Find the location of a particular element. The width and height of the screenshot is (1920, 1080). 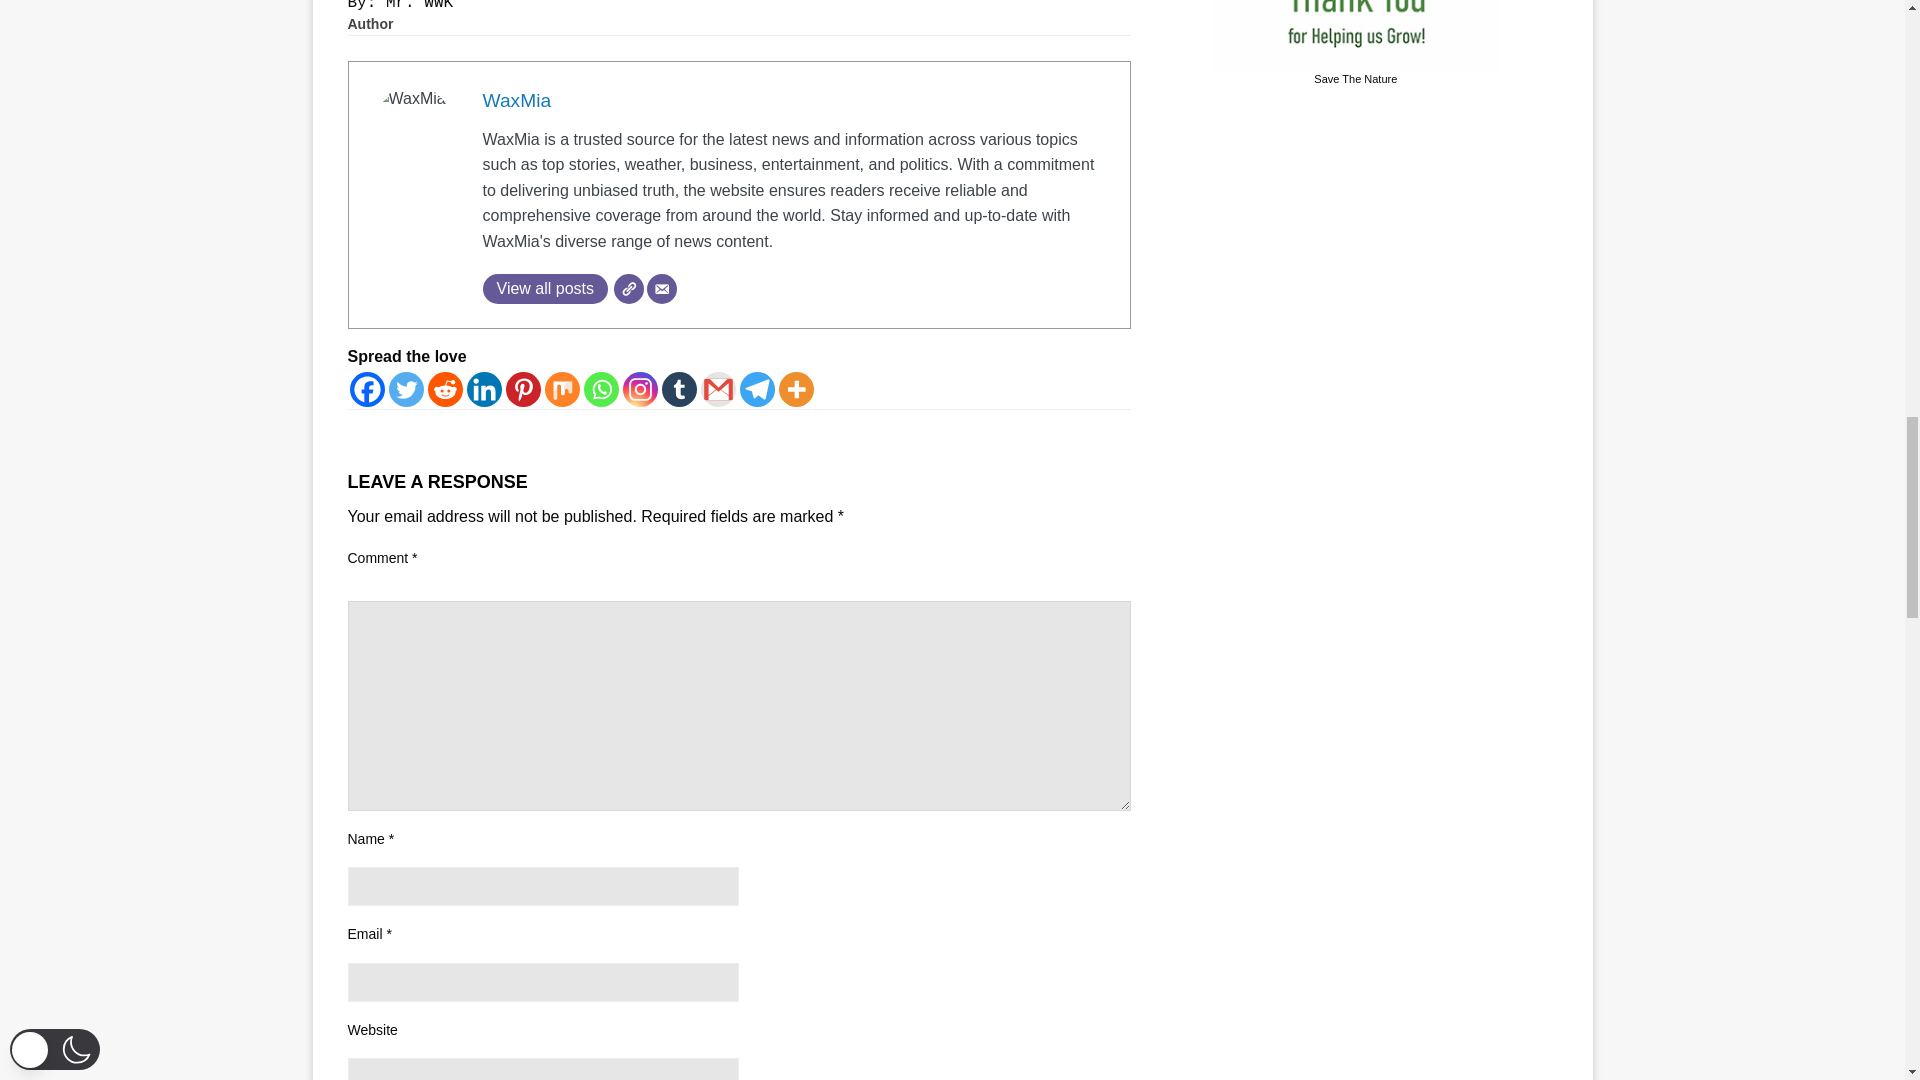

Reddit is located at coordinates (445, 389).